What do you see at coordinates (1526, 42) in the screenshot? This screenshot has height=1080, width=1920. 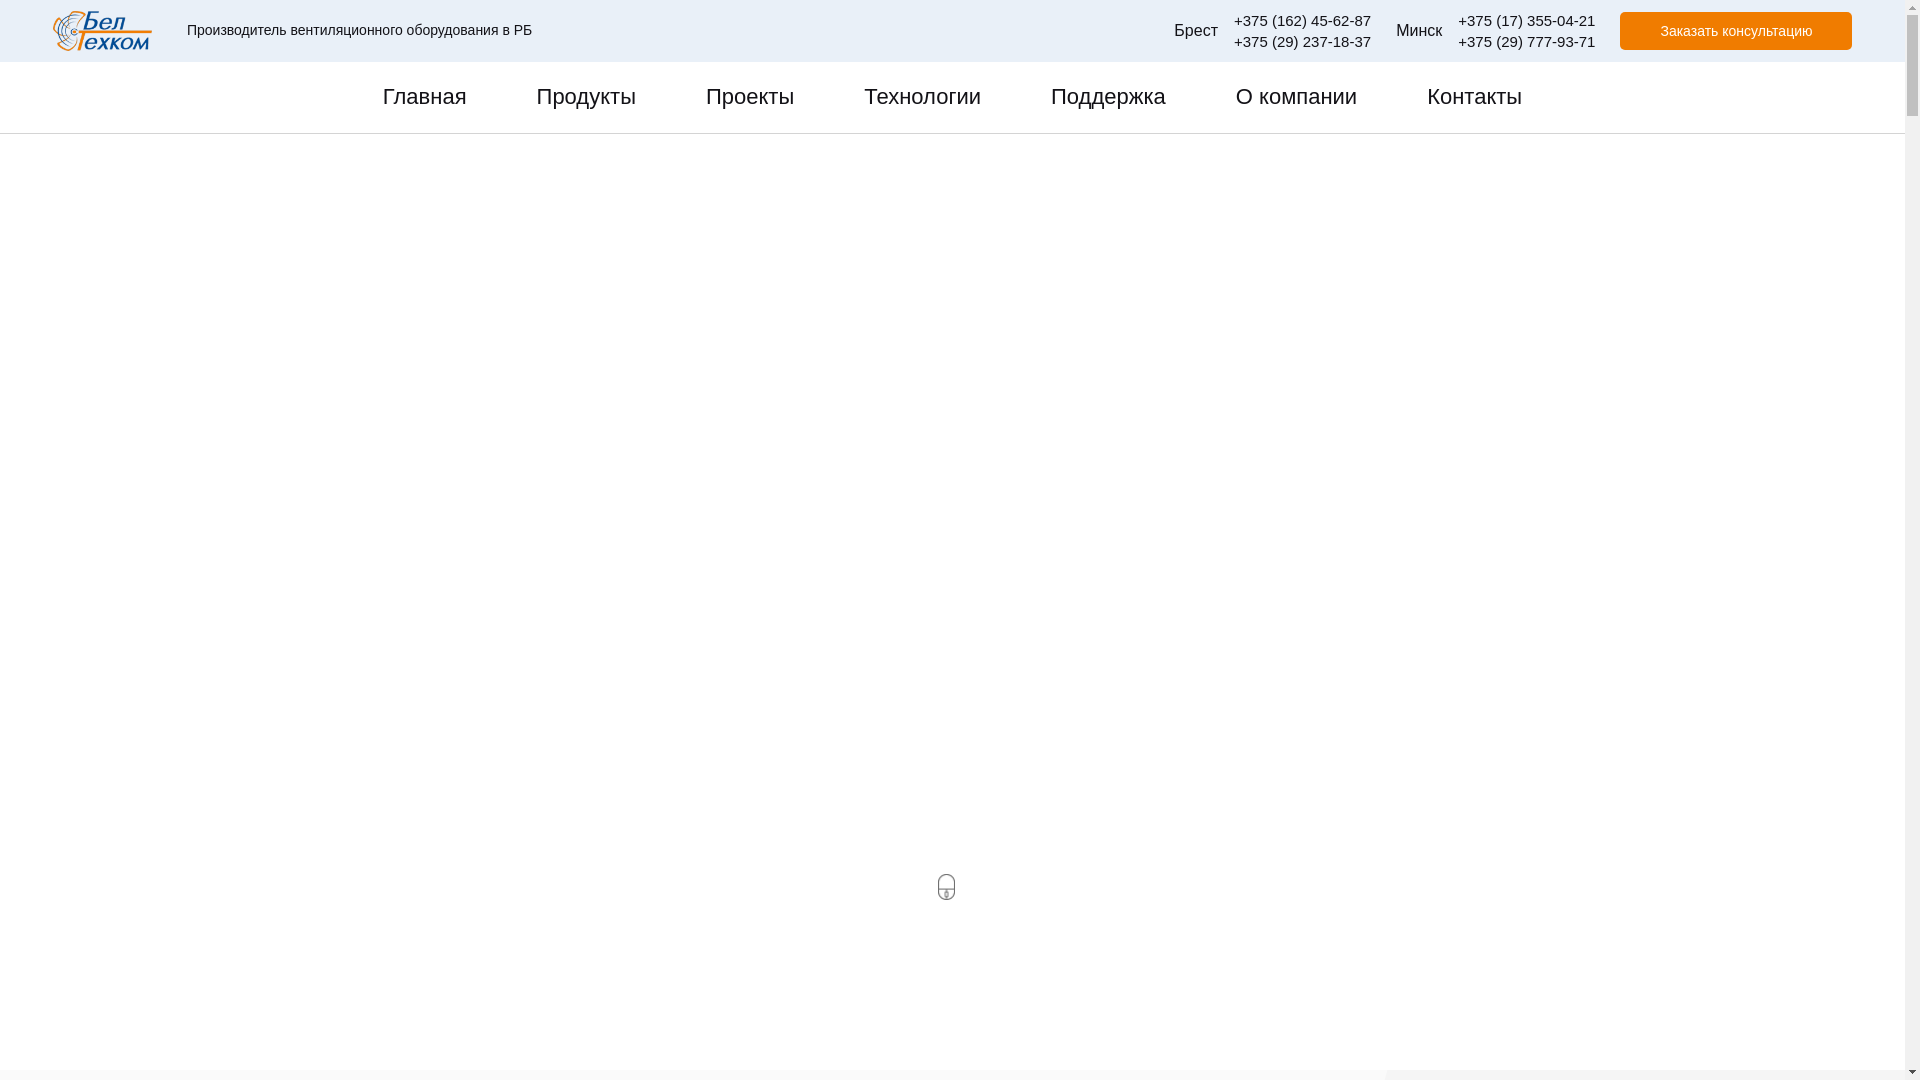 I see `+375 (29) 777-93-71` at bounding box center [1526, 42].